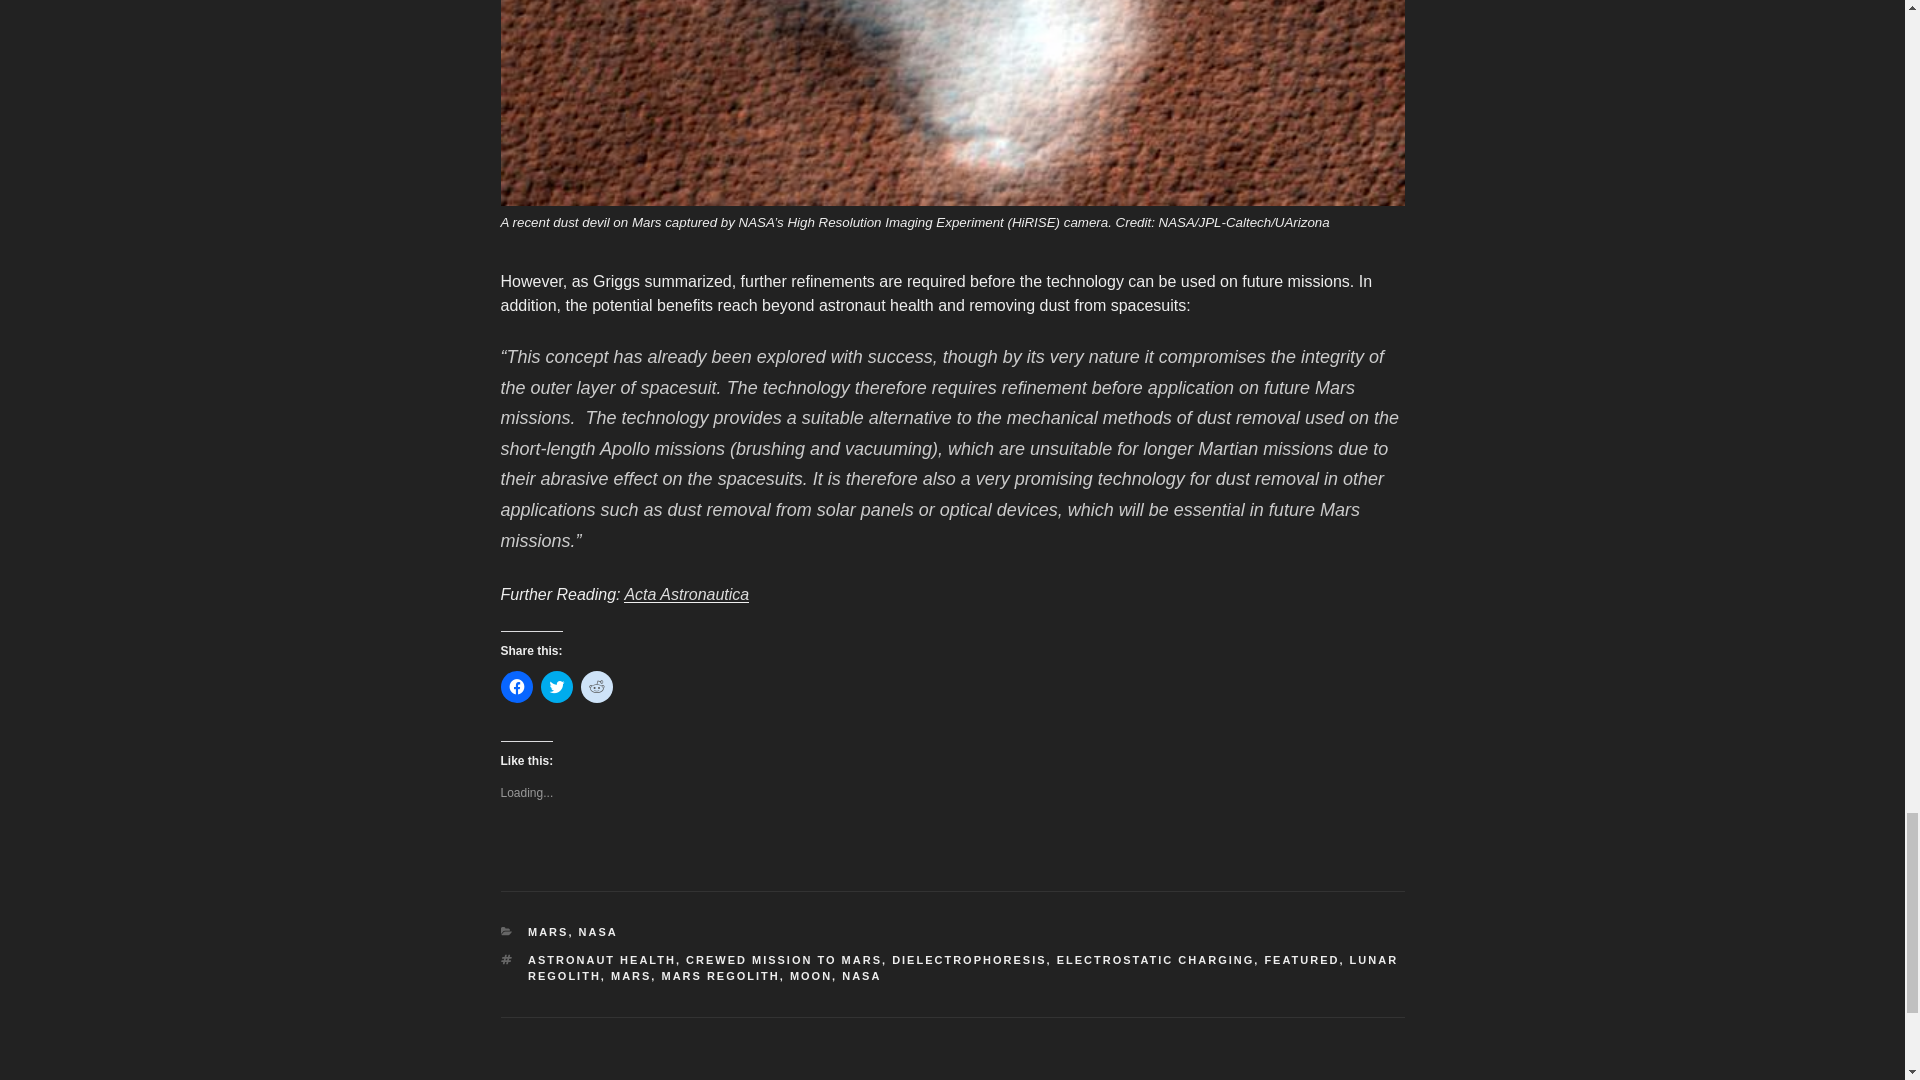 The height and width of the screenshot is (1080, 1920). Describe the element at coordinates (515, 686) in the screenshot. I see `Click to share on Facebook` at that location.